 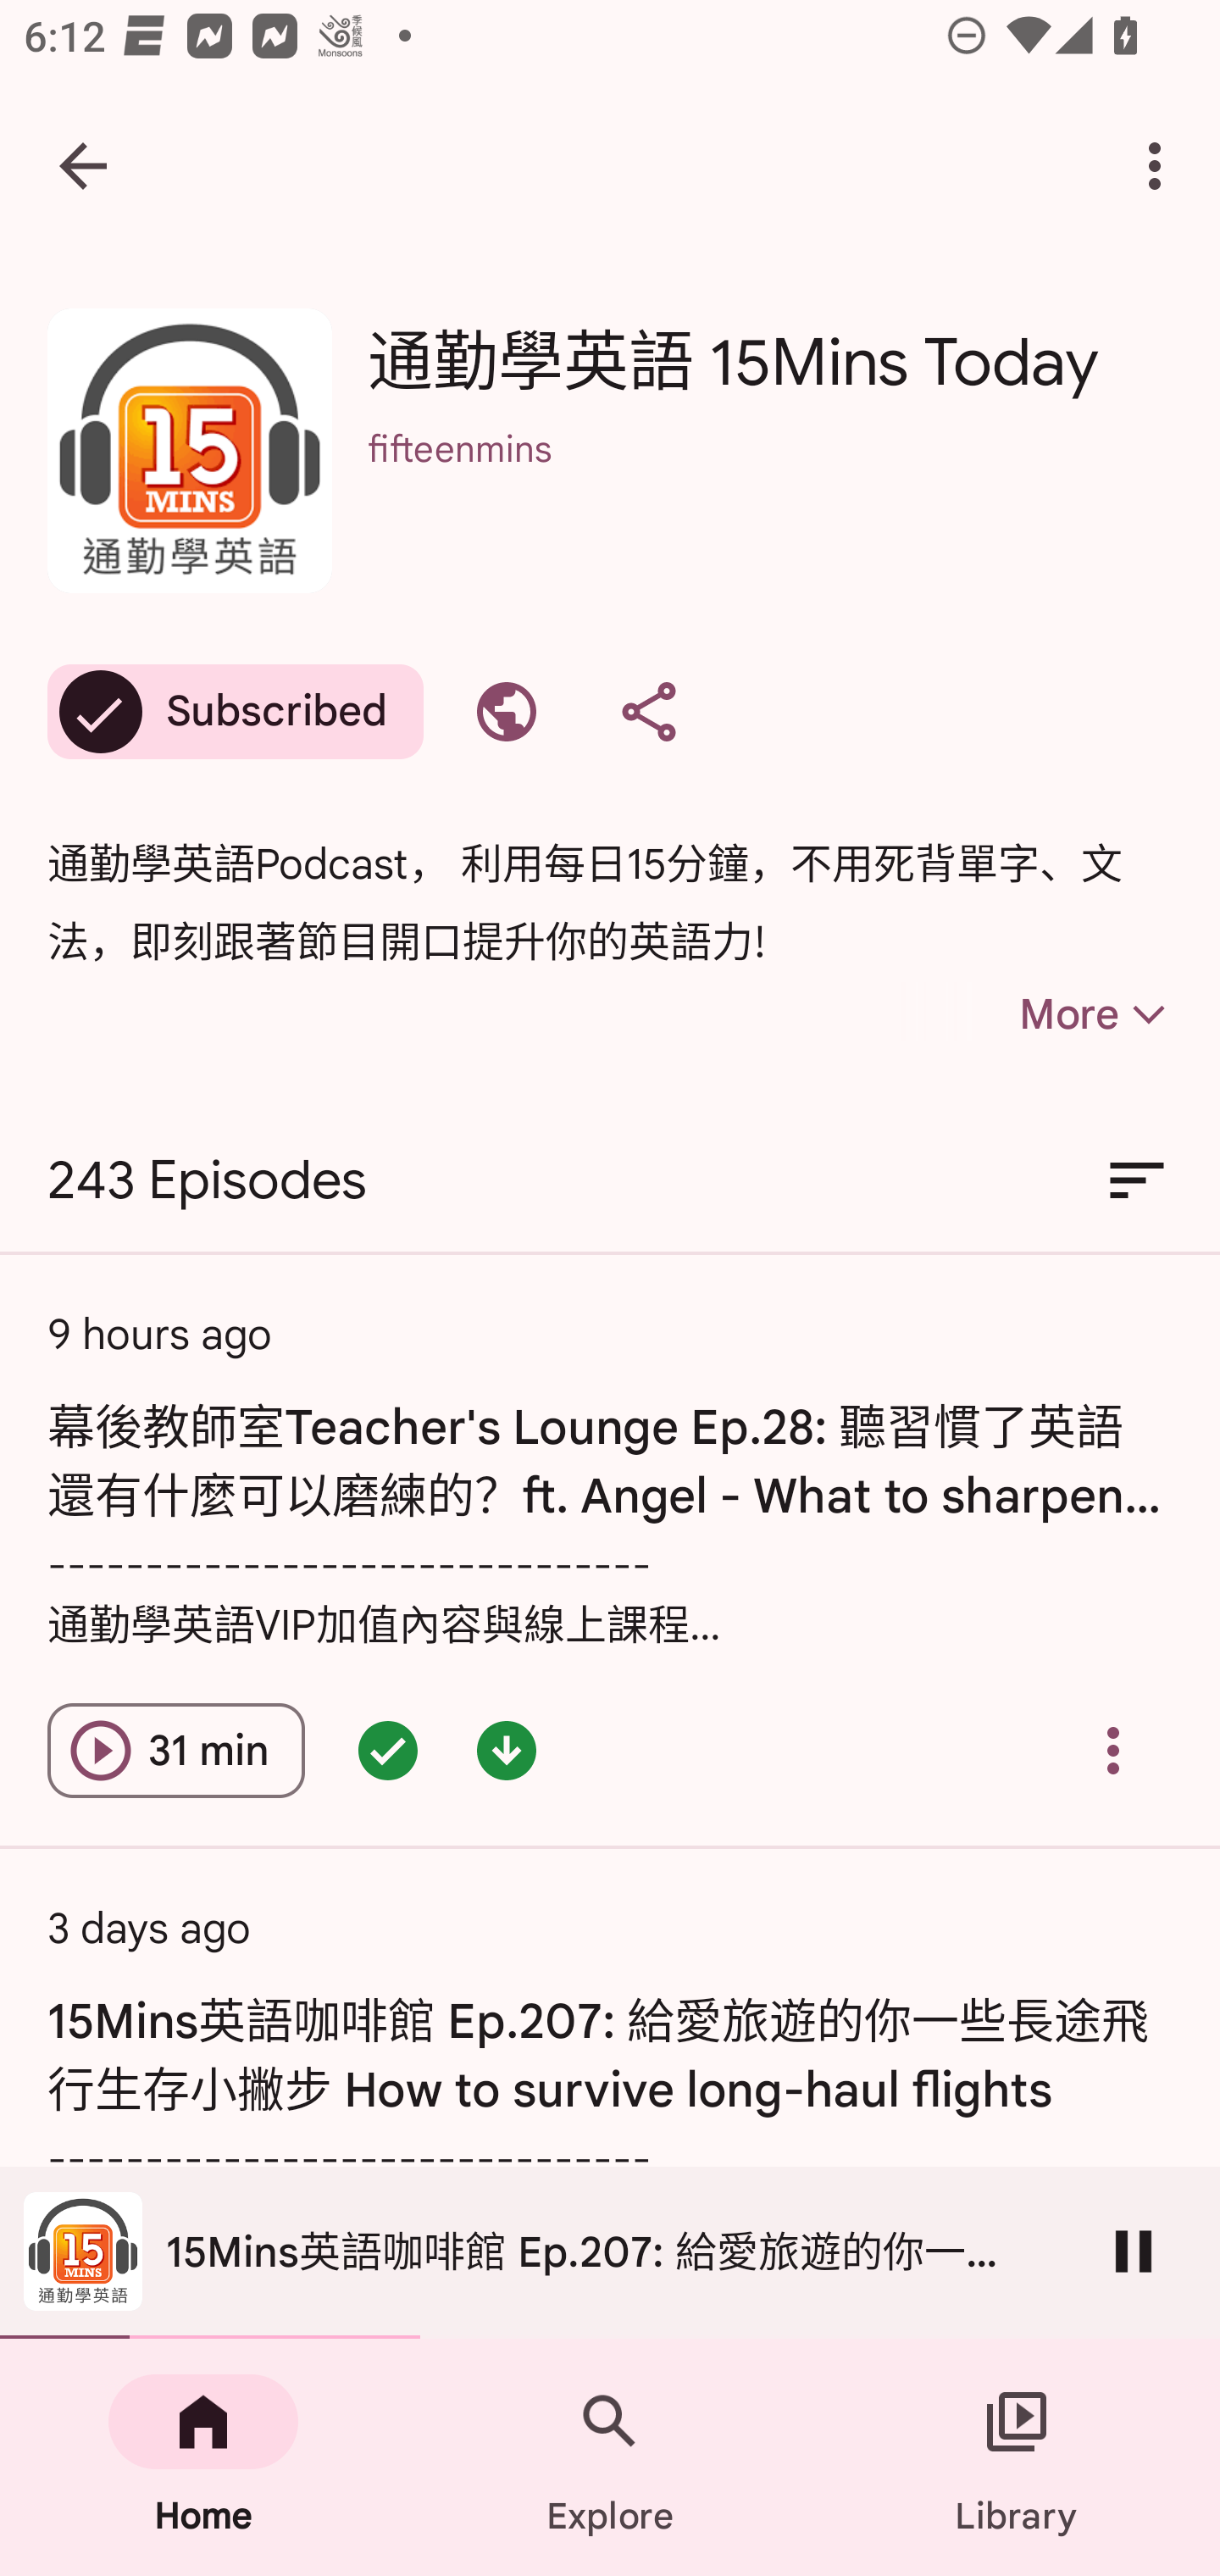 What do you see at coordinates (1161, 166) in the screenshot?
I see `More options` at bounding box center [1161, 166].